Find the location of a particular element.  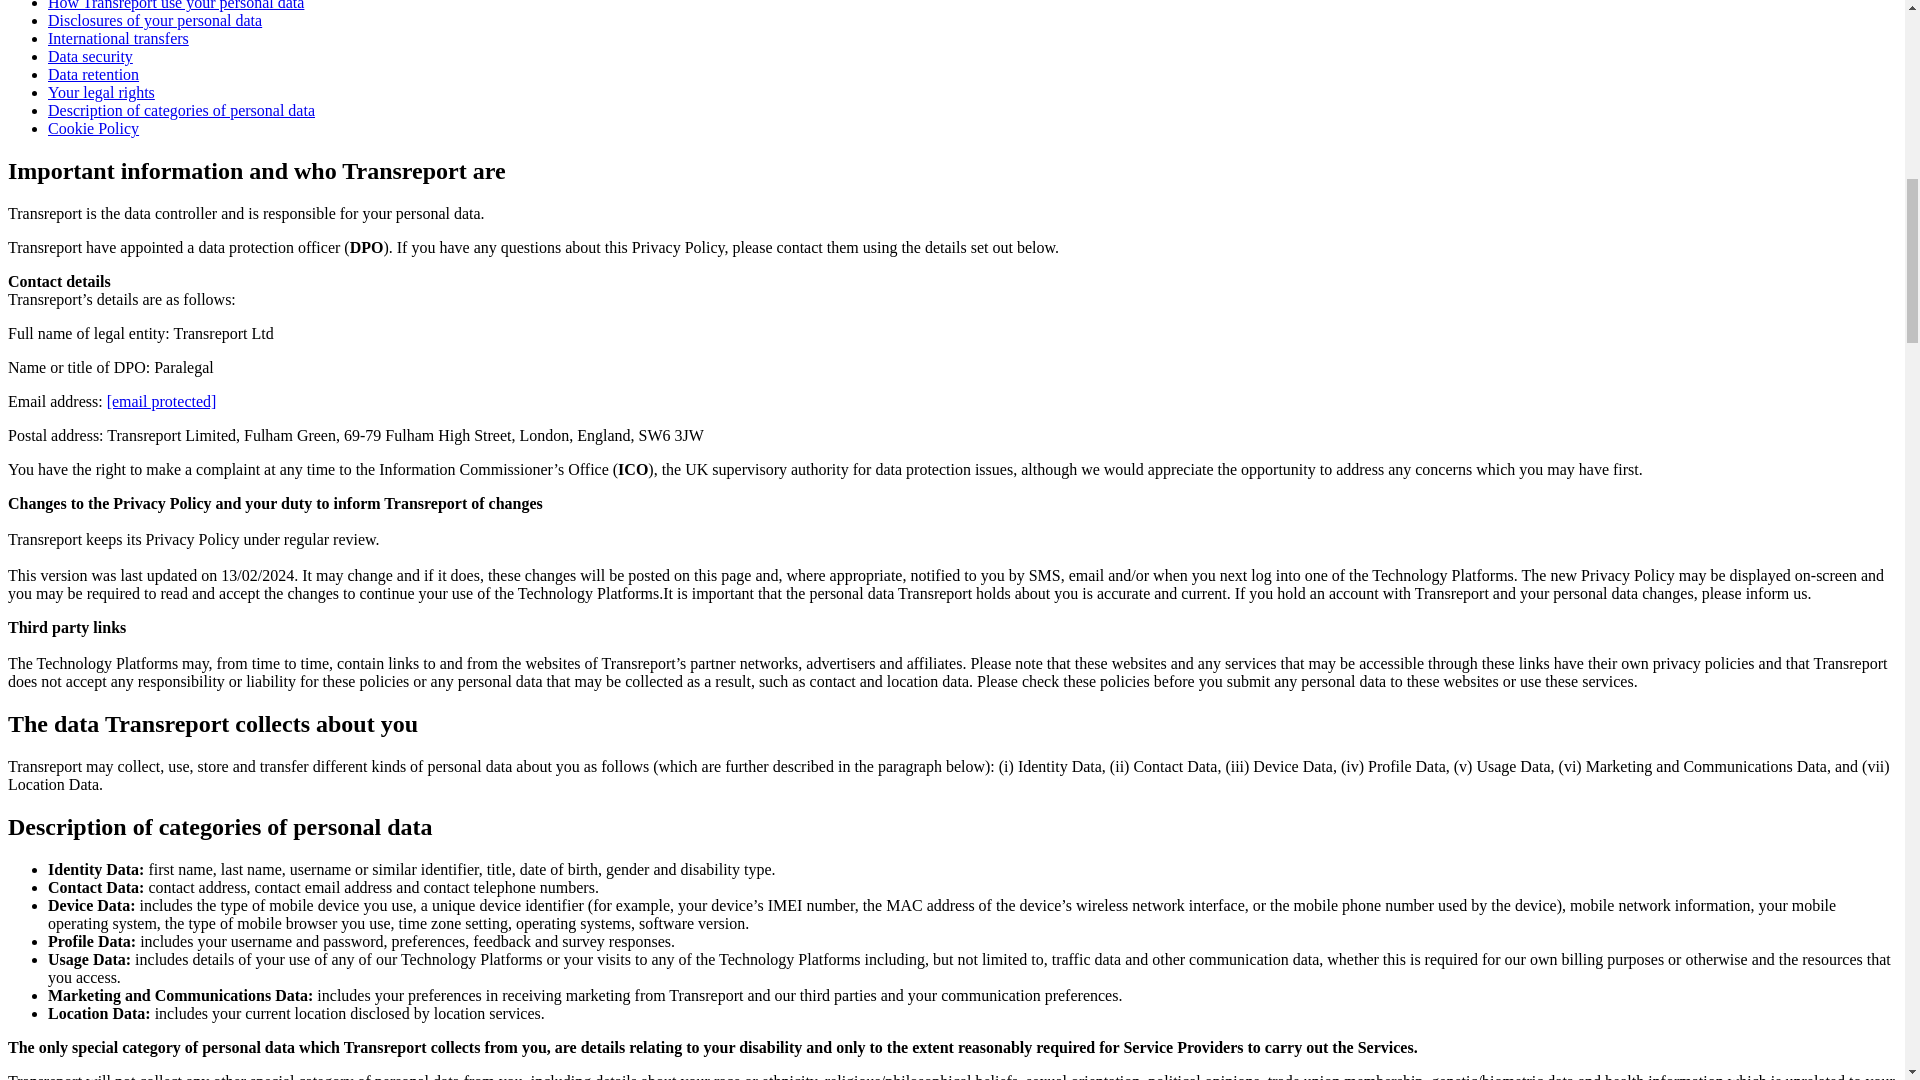

How Transreport use your personal data is located at coordinates (176, 5).